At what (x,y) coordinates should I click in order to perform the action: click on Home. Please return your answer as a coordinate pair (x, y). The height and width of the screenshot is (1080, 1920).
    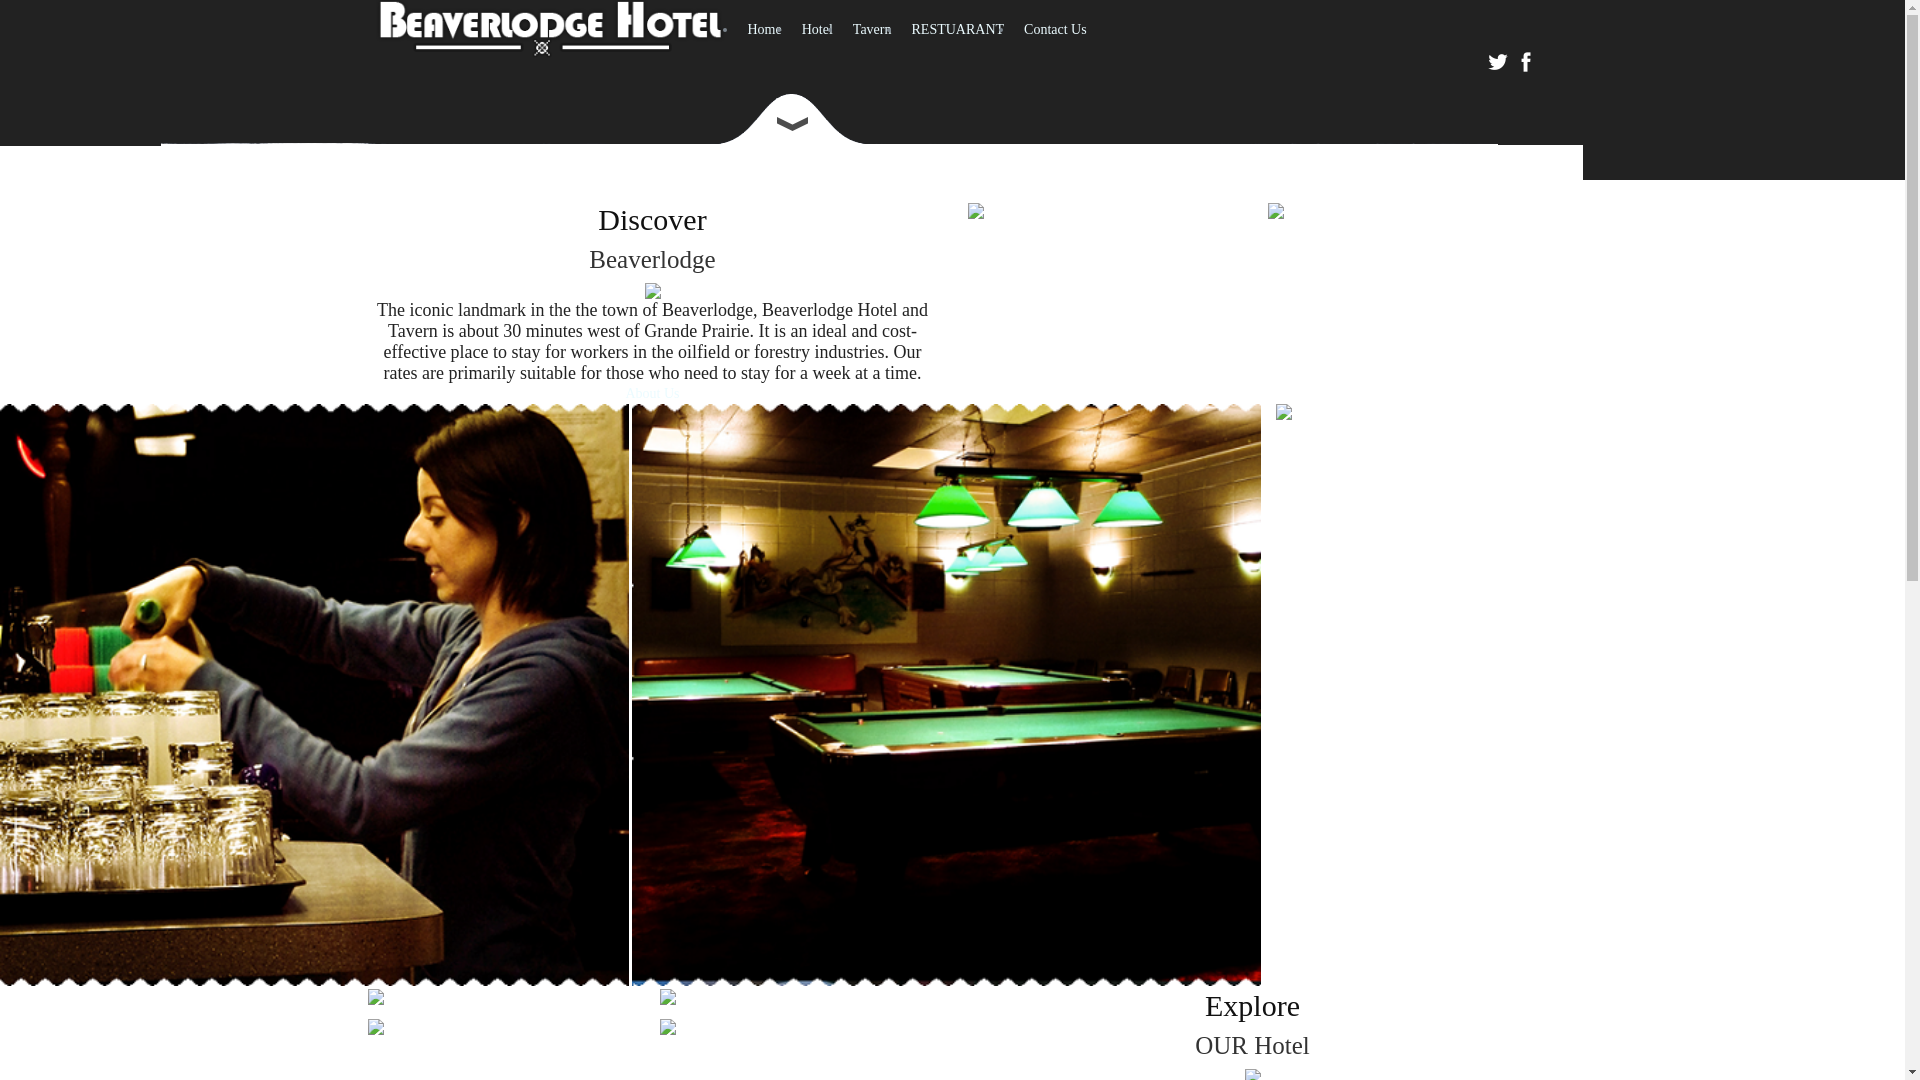
    Looking at the image, I should click on (765, 30).